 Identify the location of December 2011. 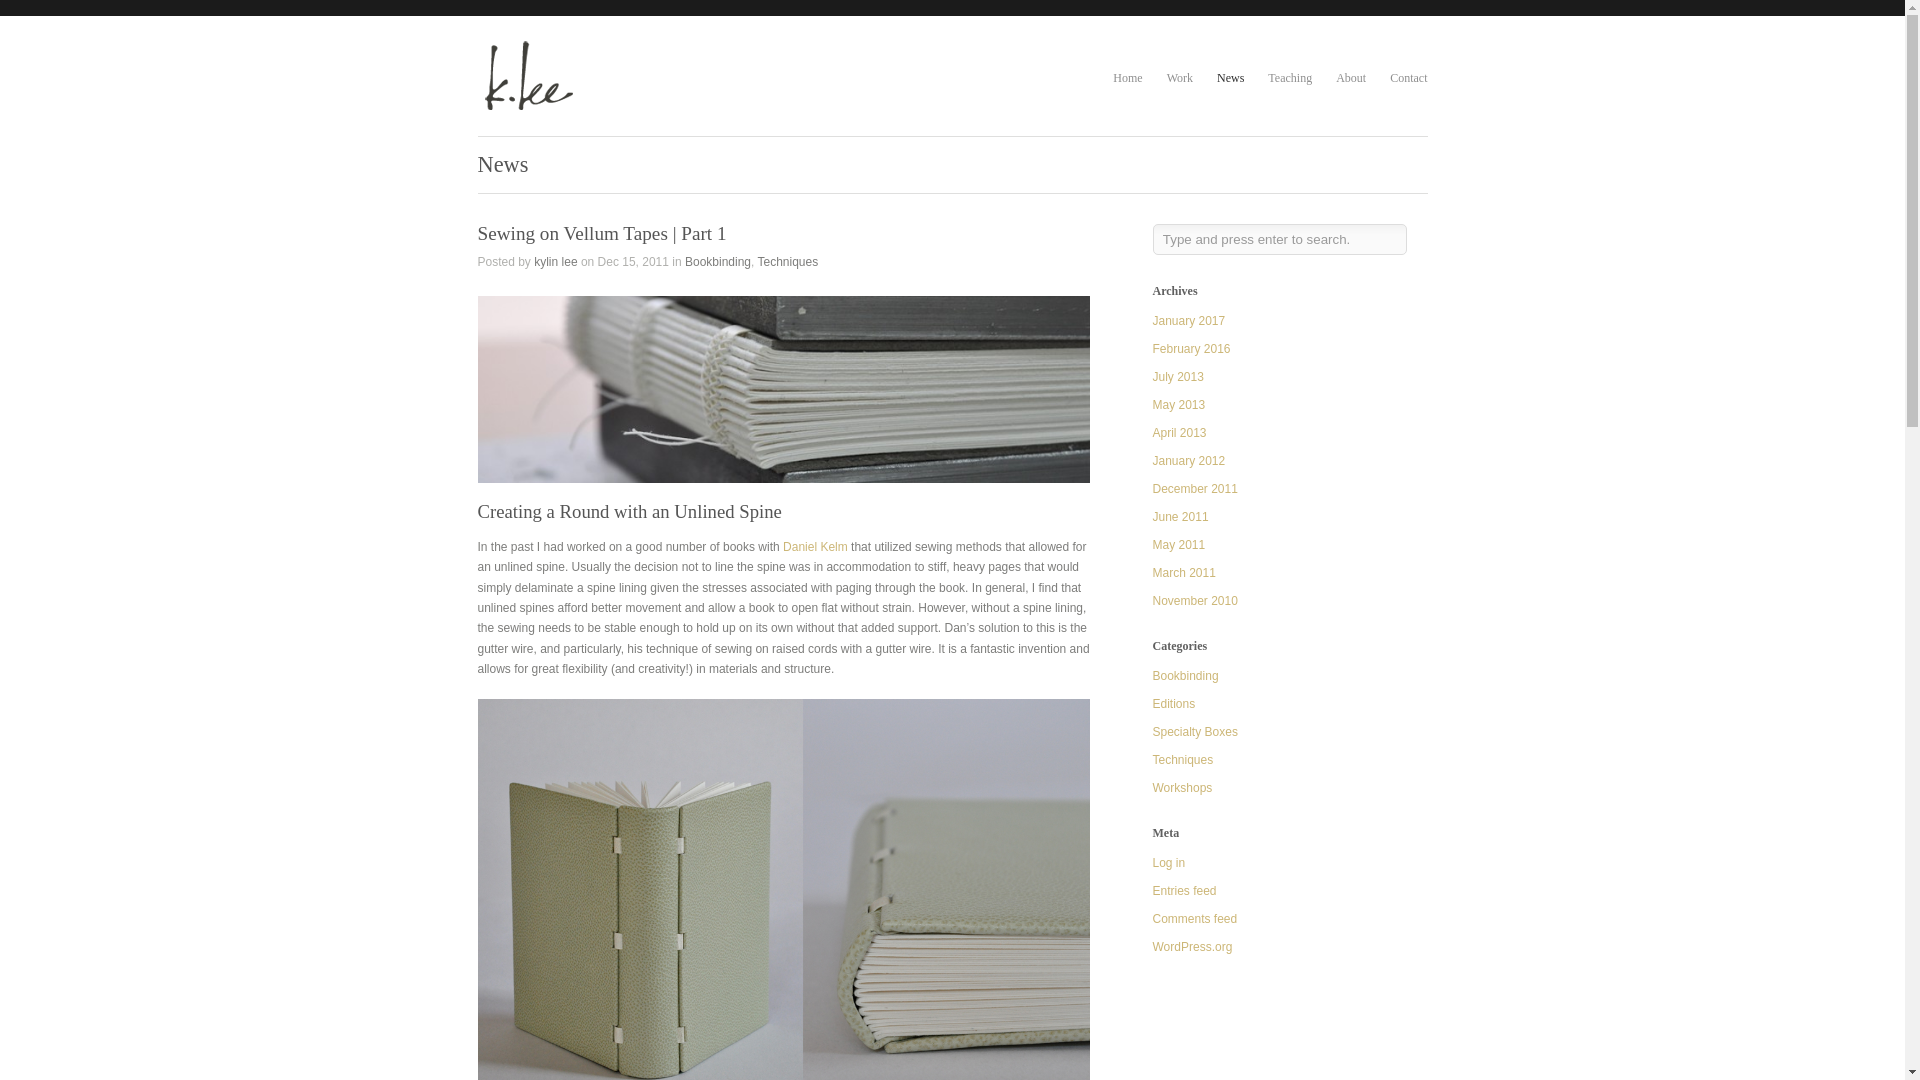
(1194, 488).